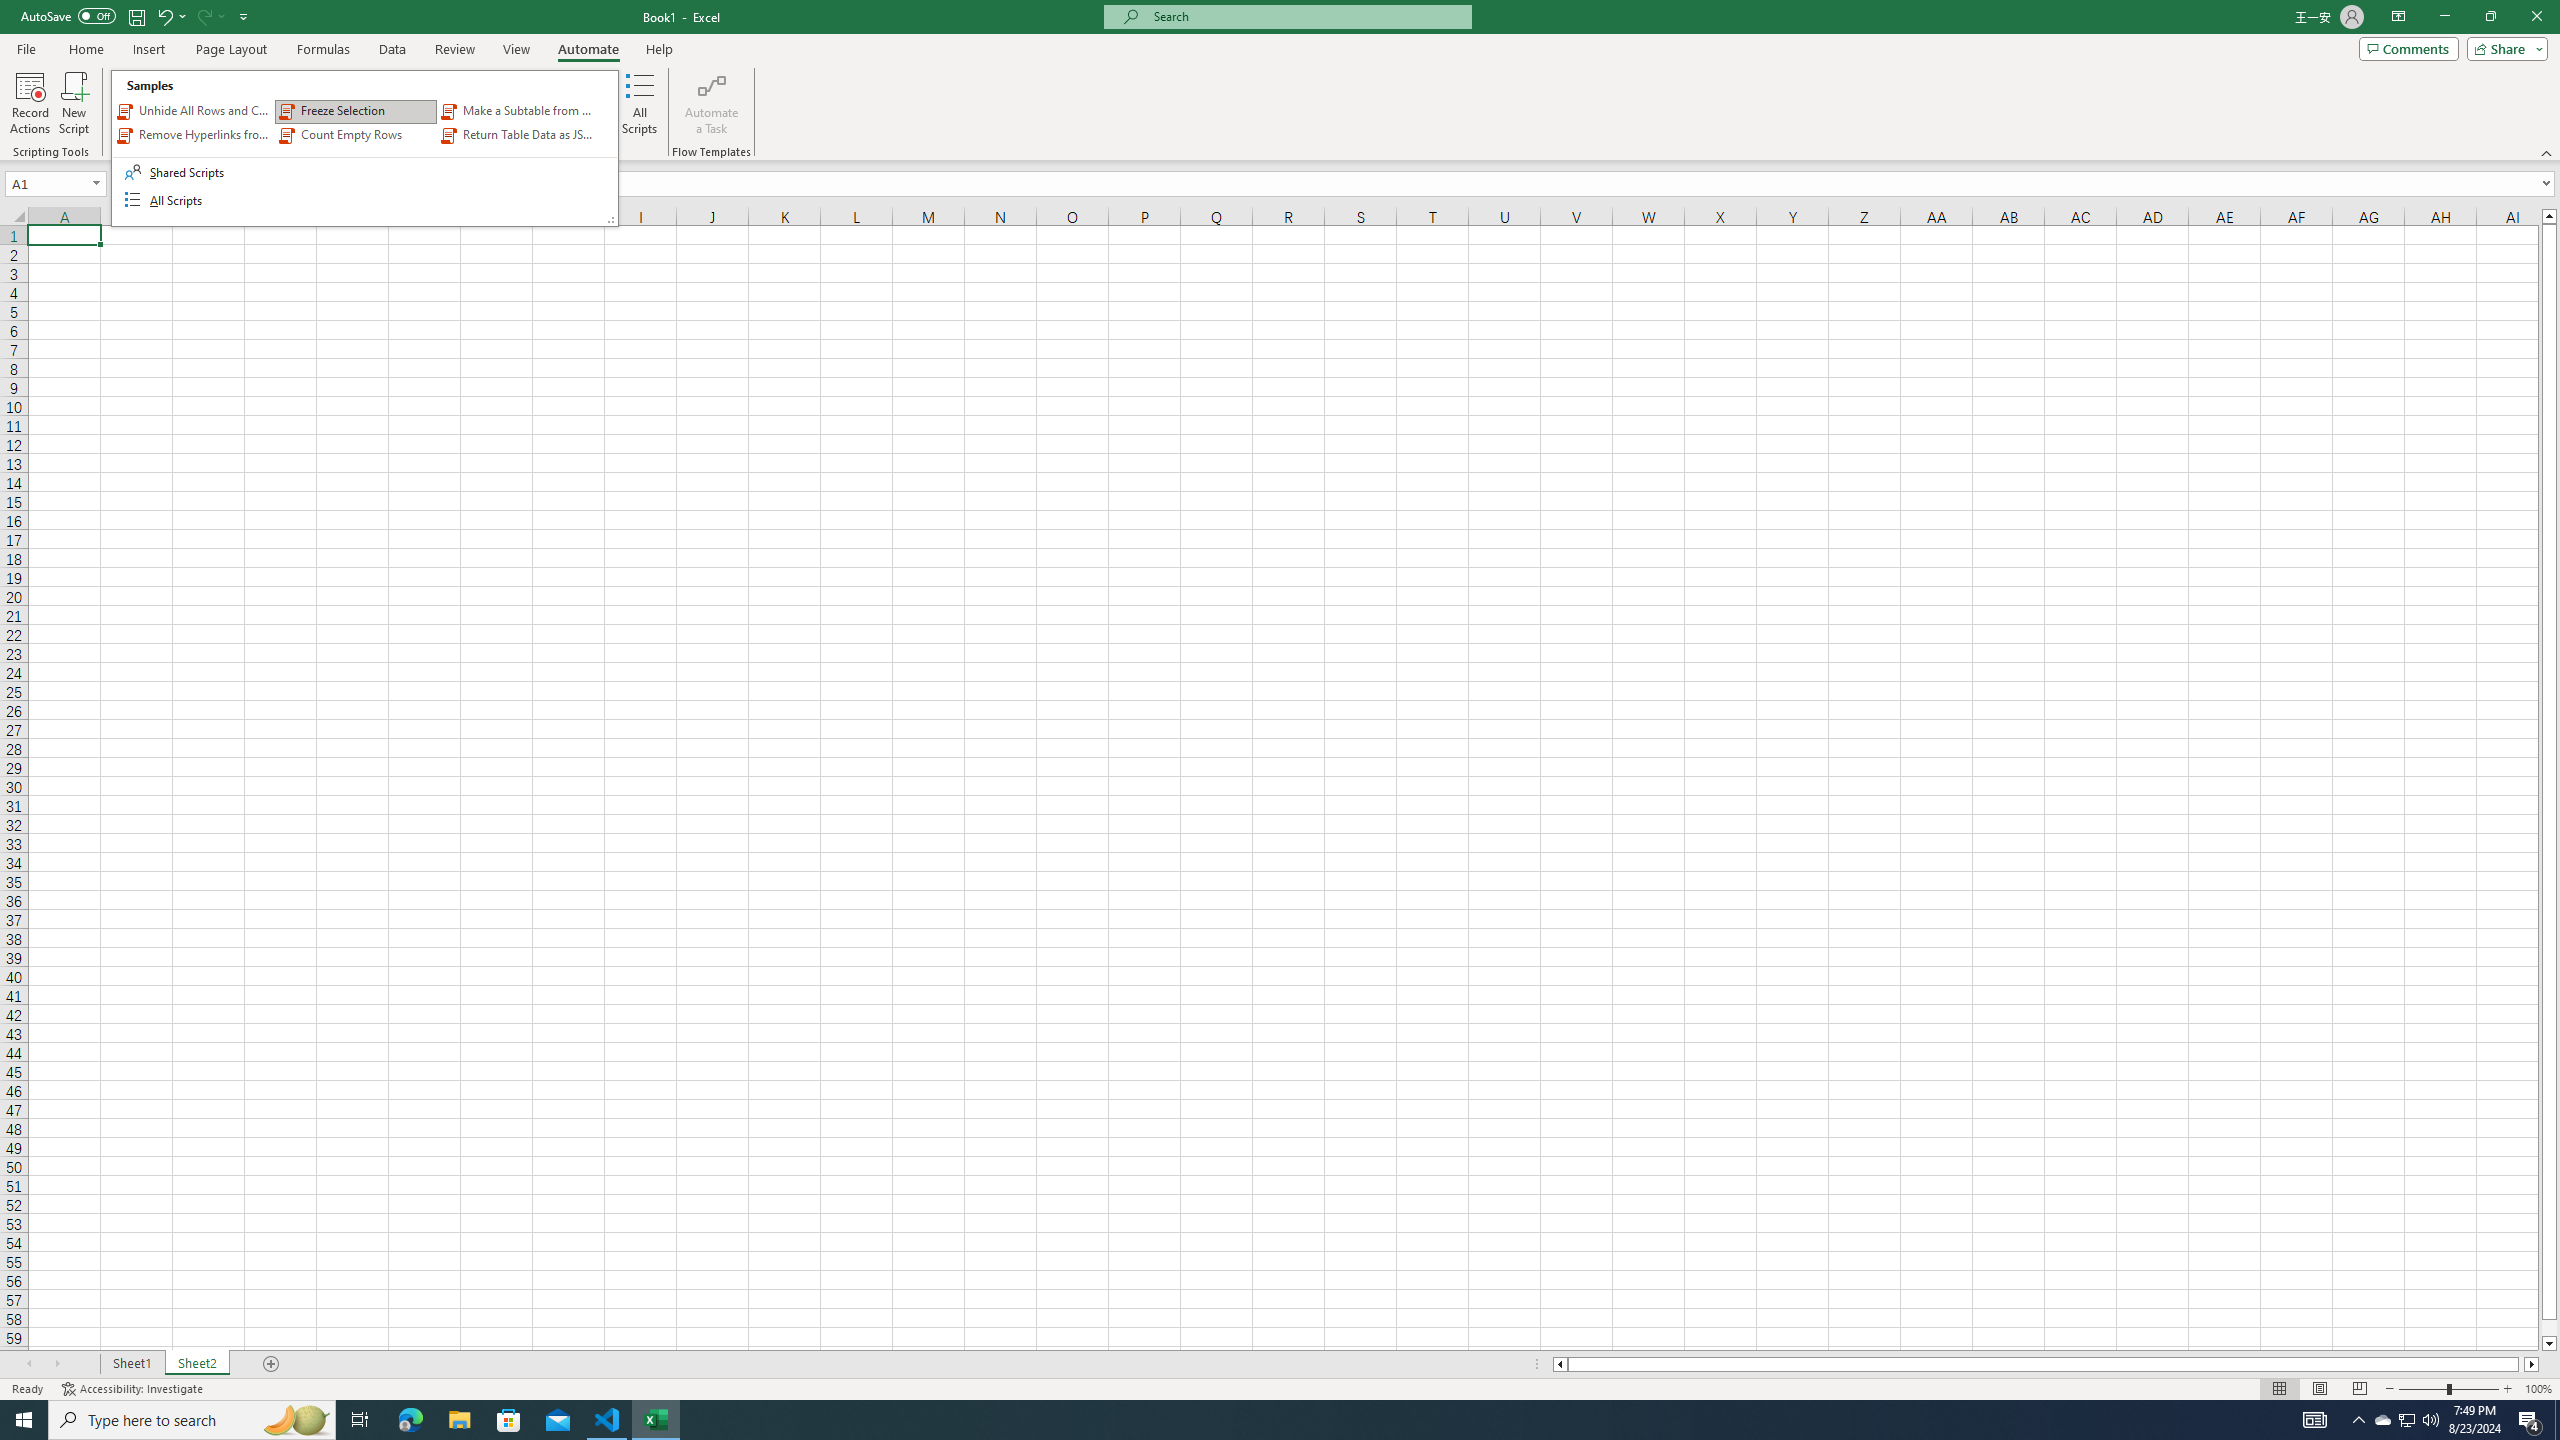 The height and width of the screenshot is (1440, 2560). I want to click on Close, so click(1306, 16).